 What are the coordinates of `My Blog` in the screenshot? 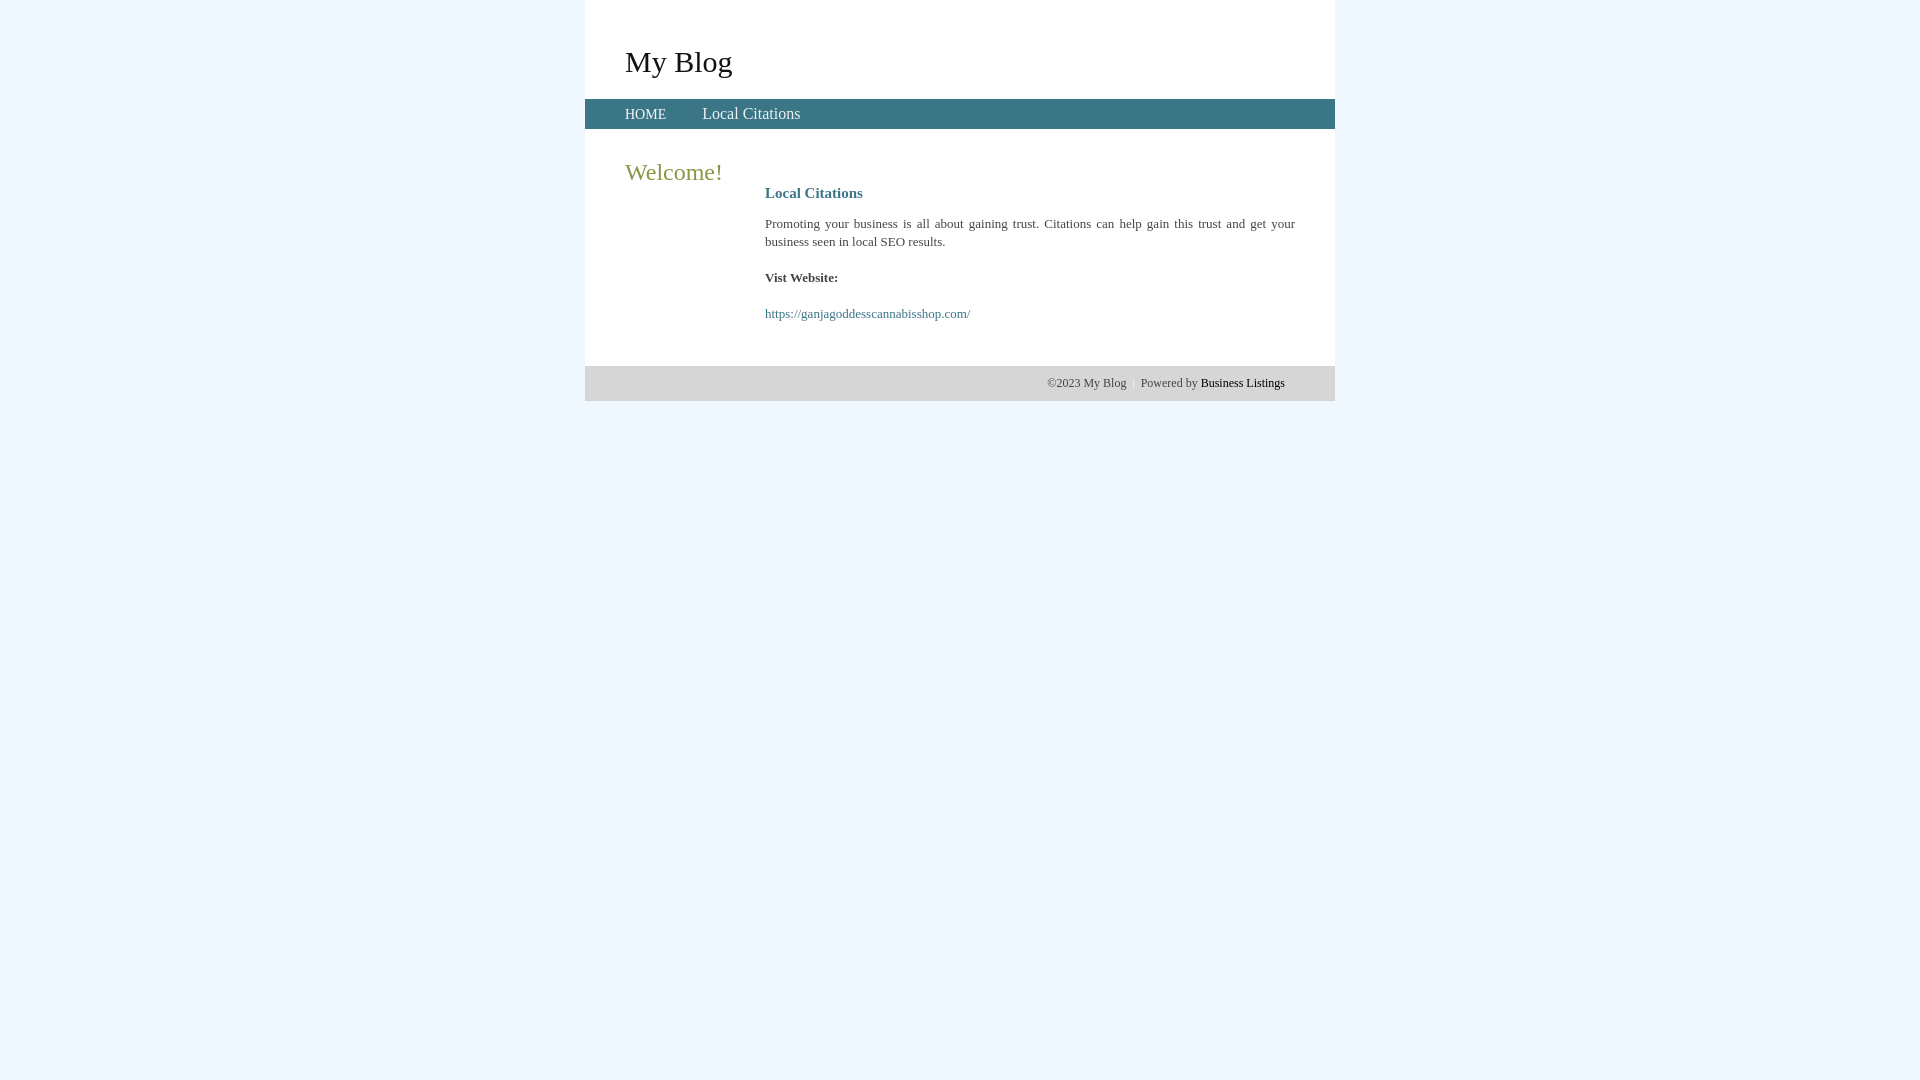 It's located at (679, 61).